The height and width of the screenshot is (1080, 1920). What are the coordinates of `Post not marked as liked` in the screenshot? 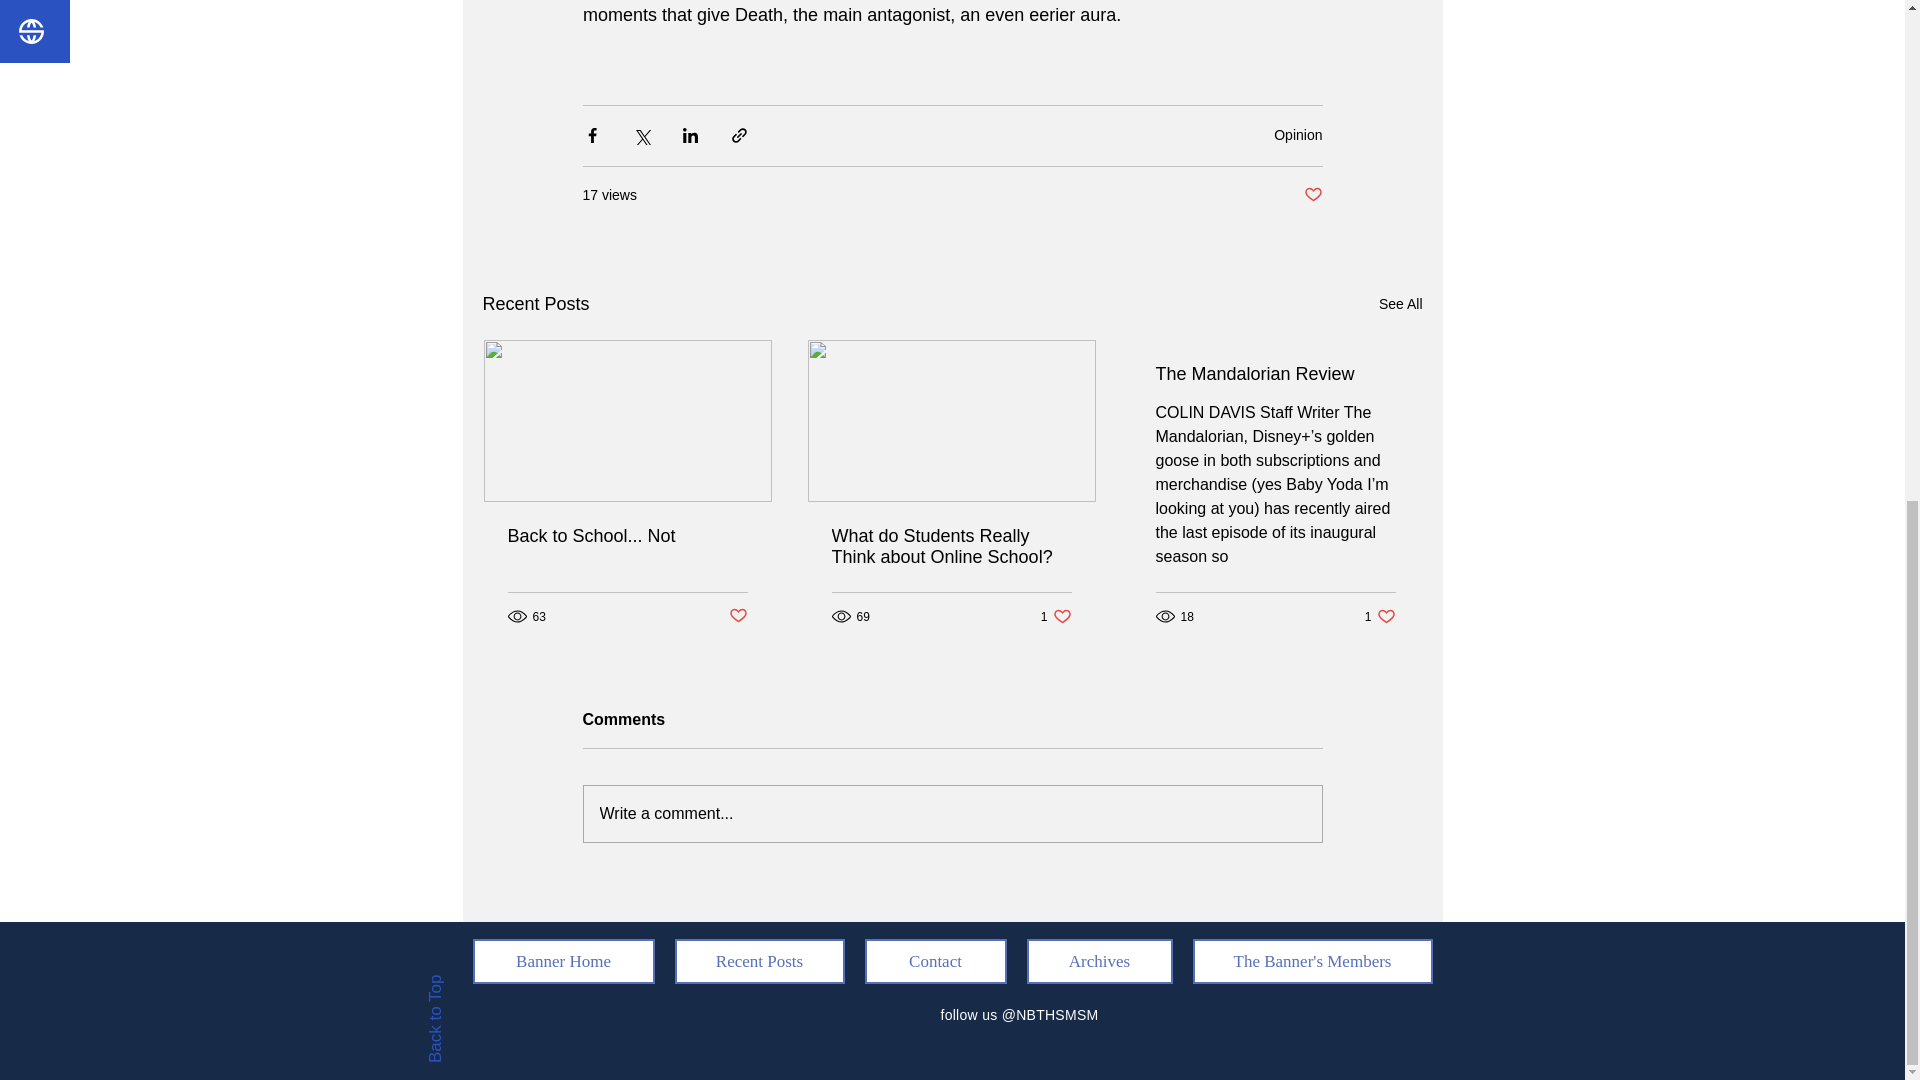 It's located at (628, 536).